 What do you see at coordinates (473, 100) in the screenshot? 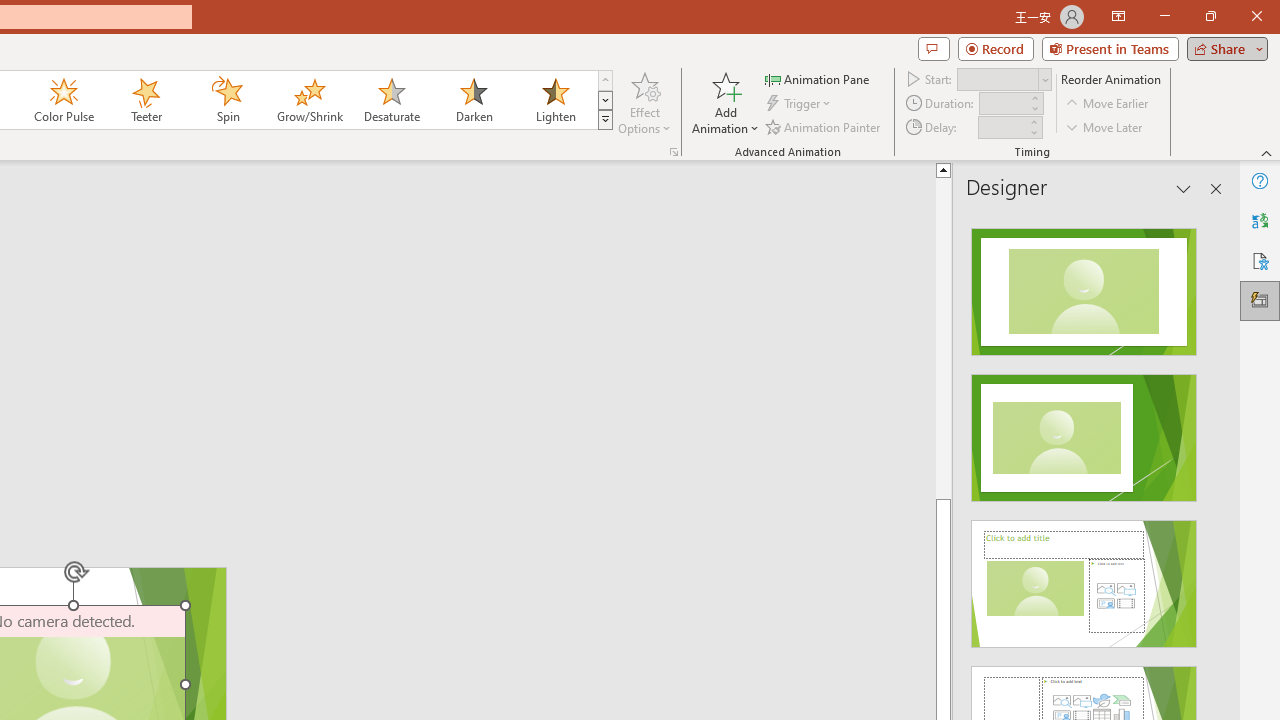
I see `Darken` at bounding box center [473, 100].